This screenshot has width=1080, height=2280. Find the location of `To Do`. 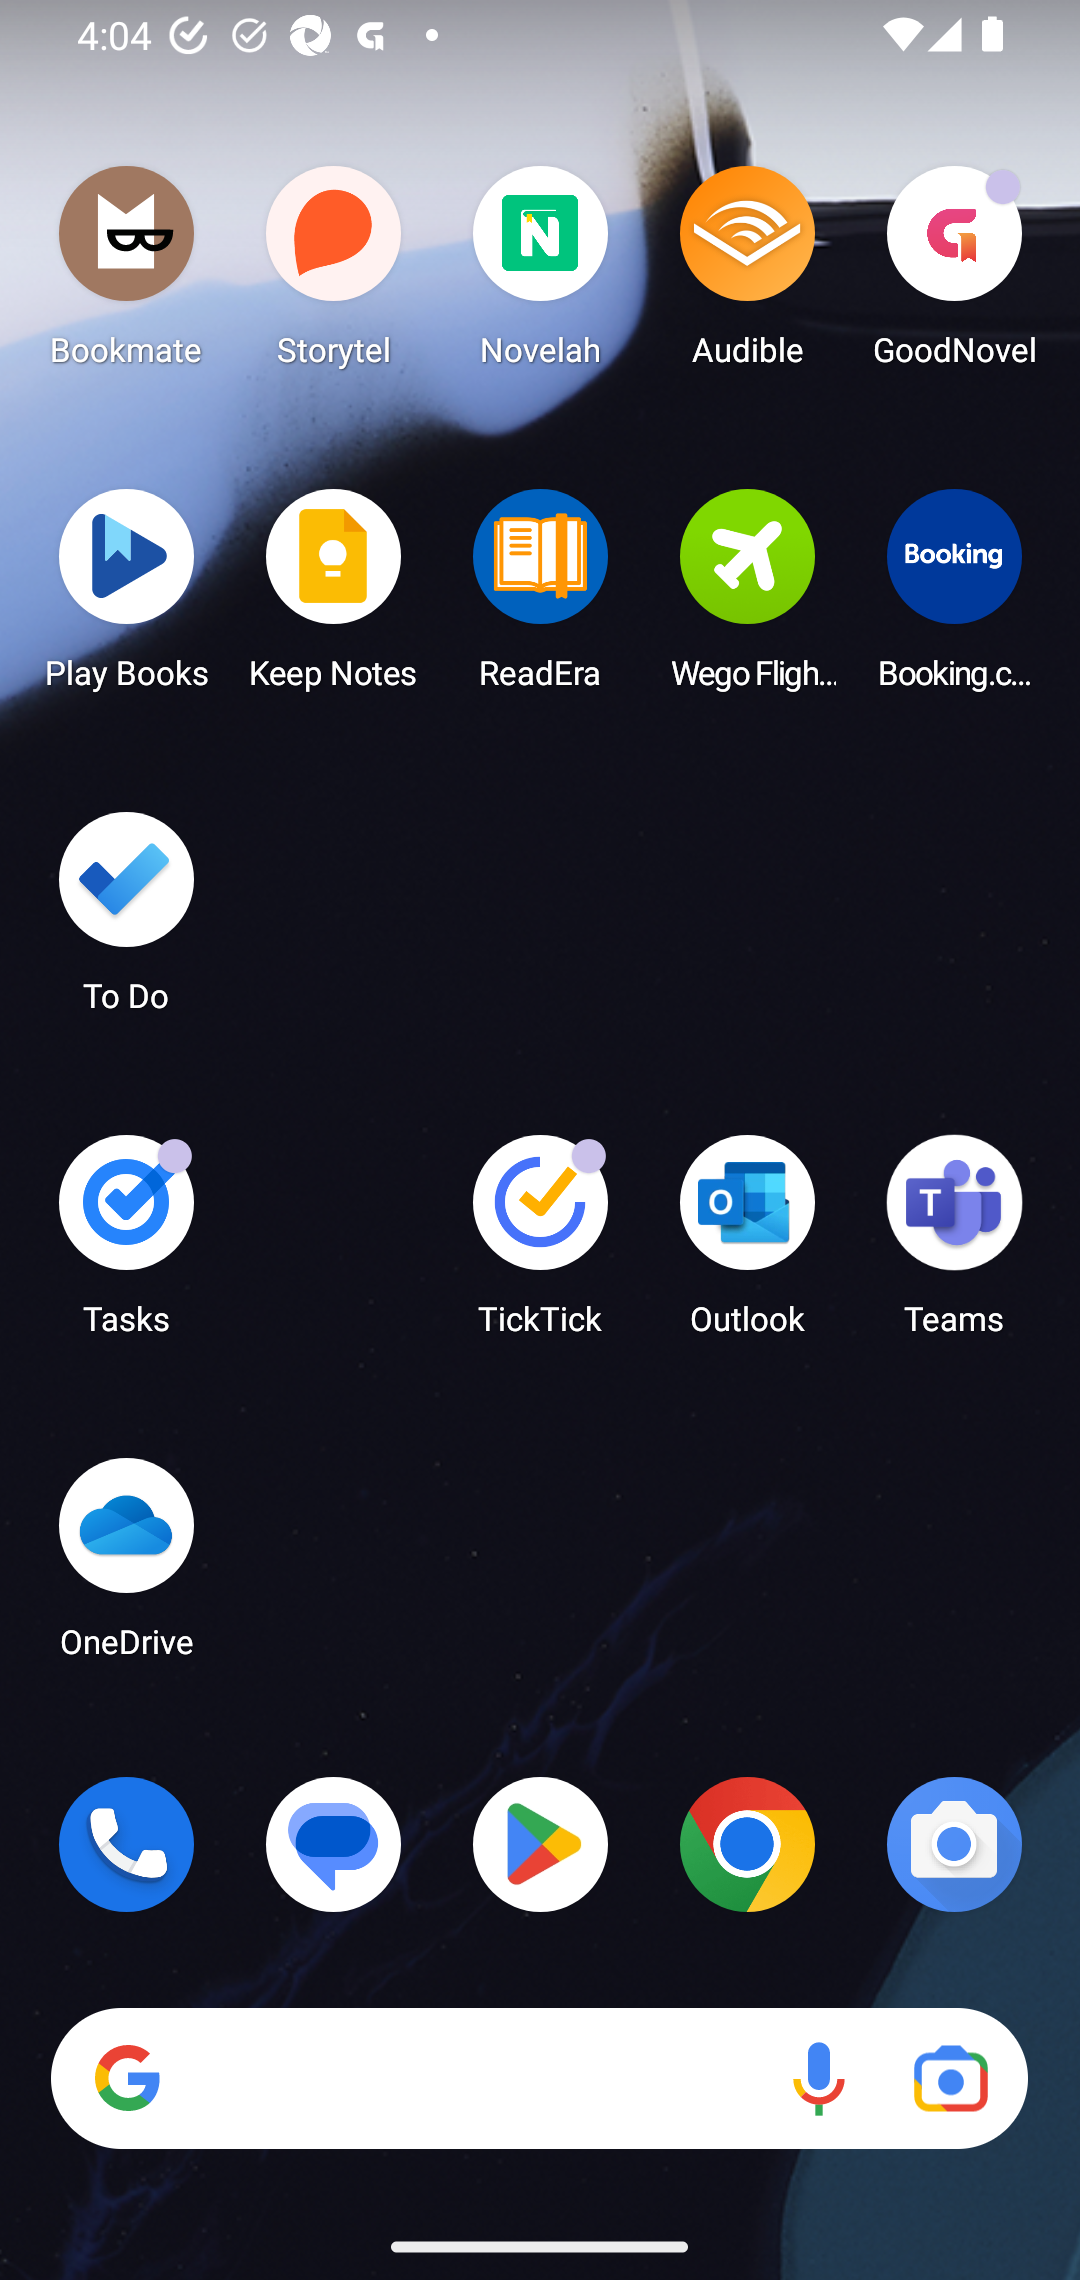

To Do is located at coordinates (126, 921).